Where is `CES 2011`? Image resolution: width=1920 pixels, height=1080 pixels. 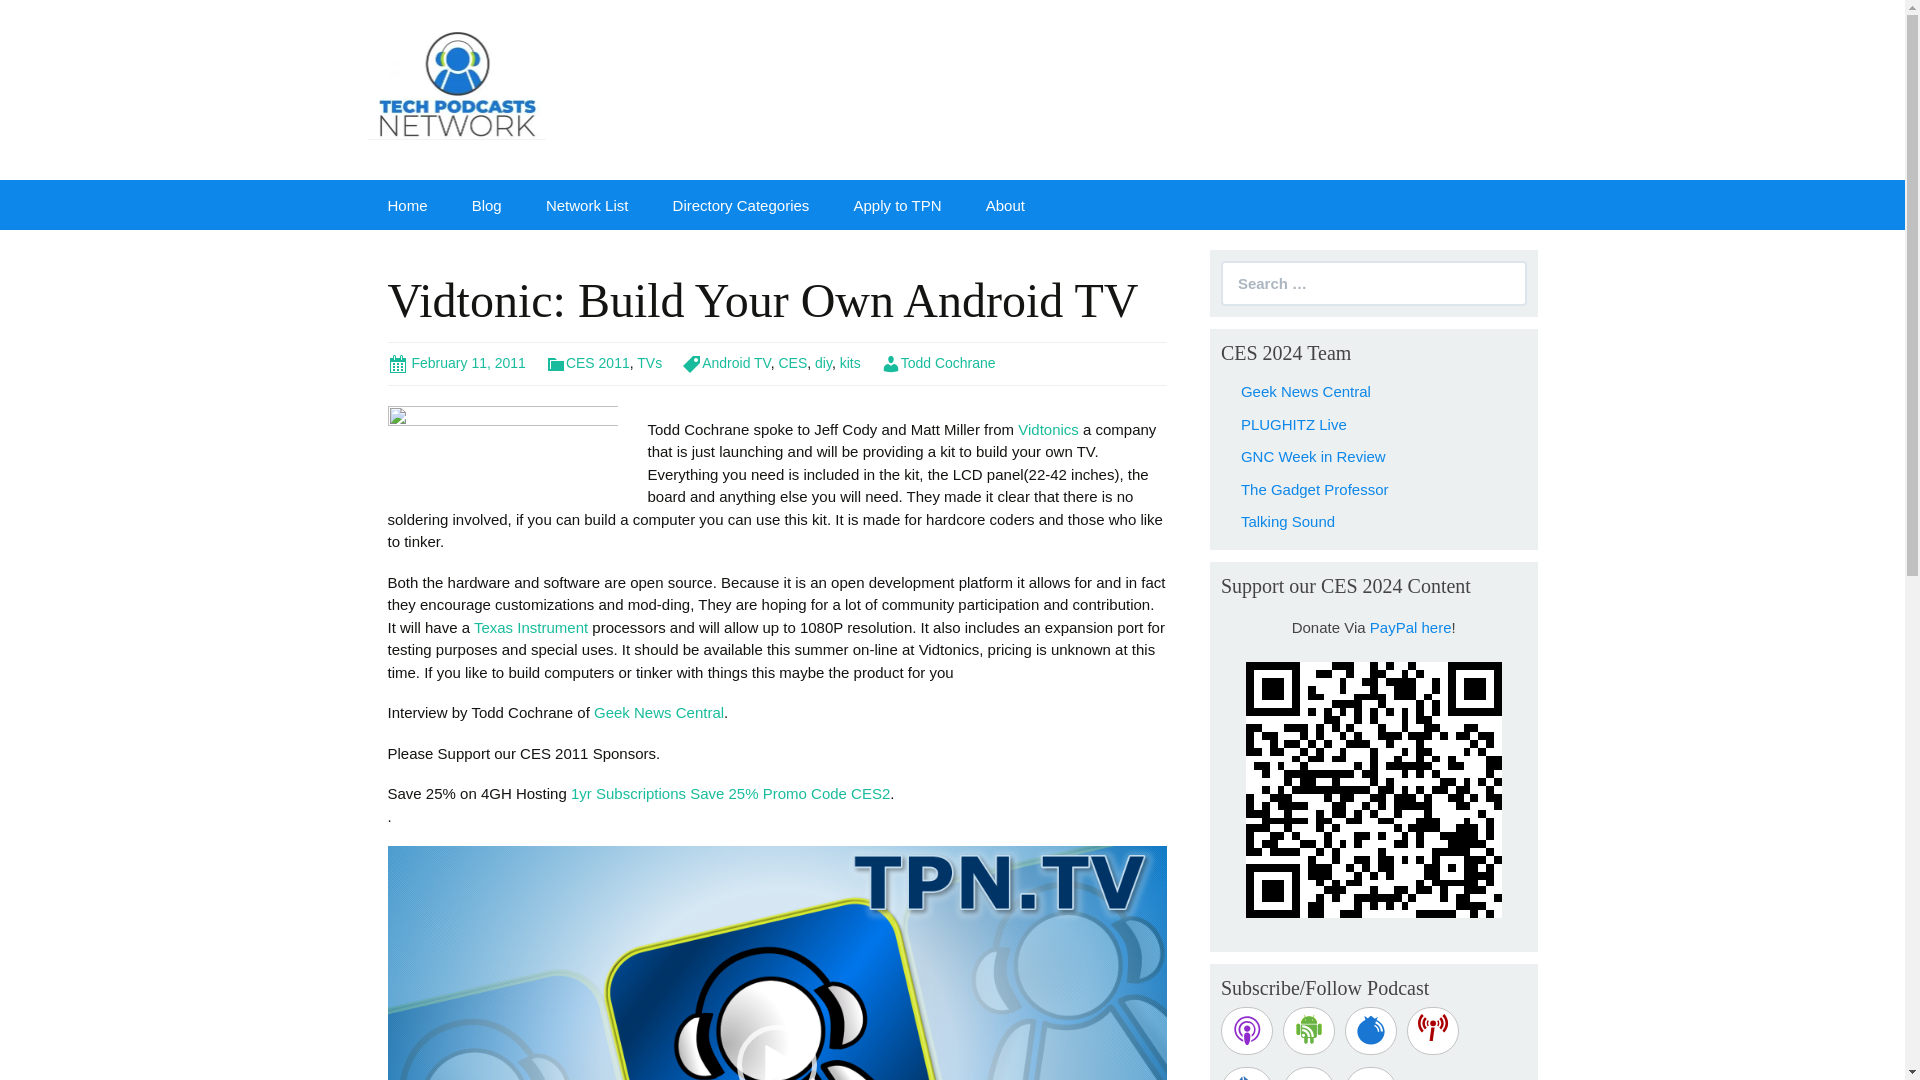 CES 2011 is located at coordinates (587, 363).